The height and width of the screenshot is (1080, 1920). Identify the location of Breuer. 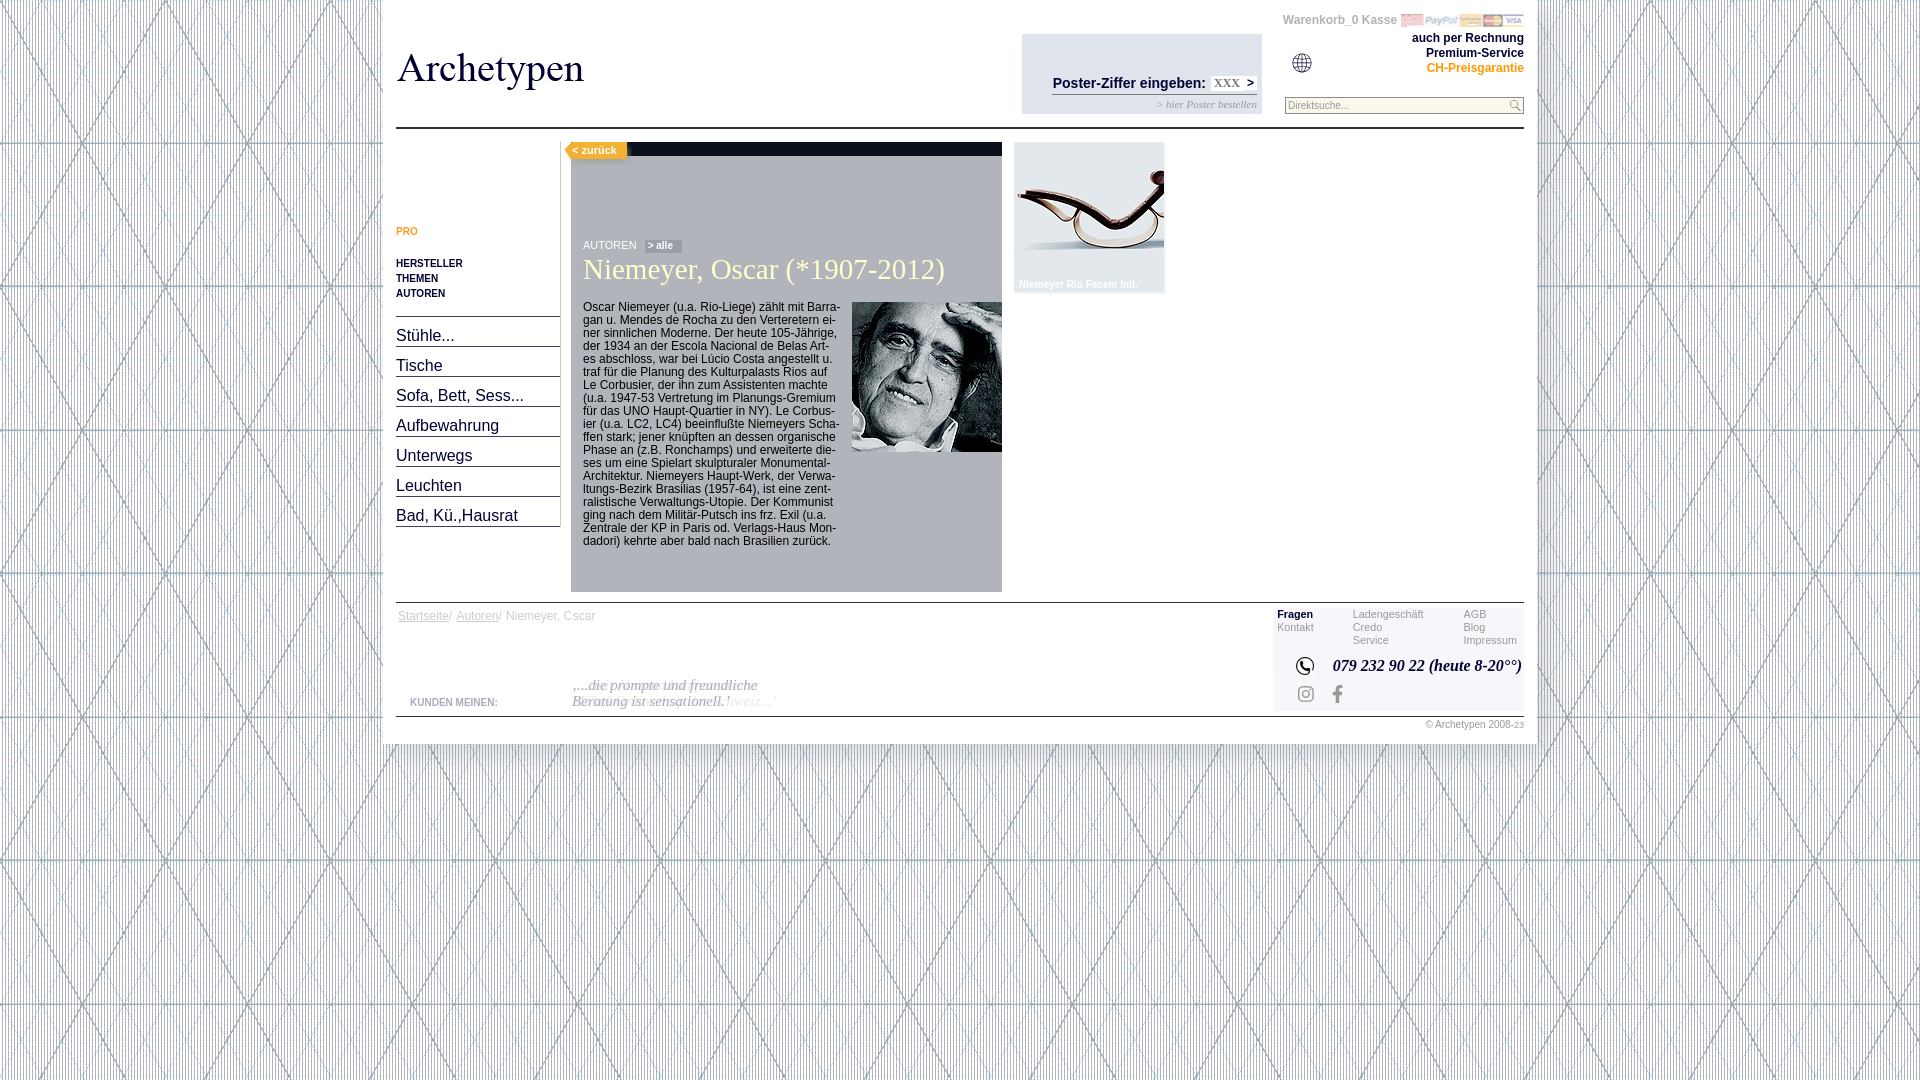
(544, 112).